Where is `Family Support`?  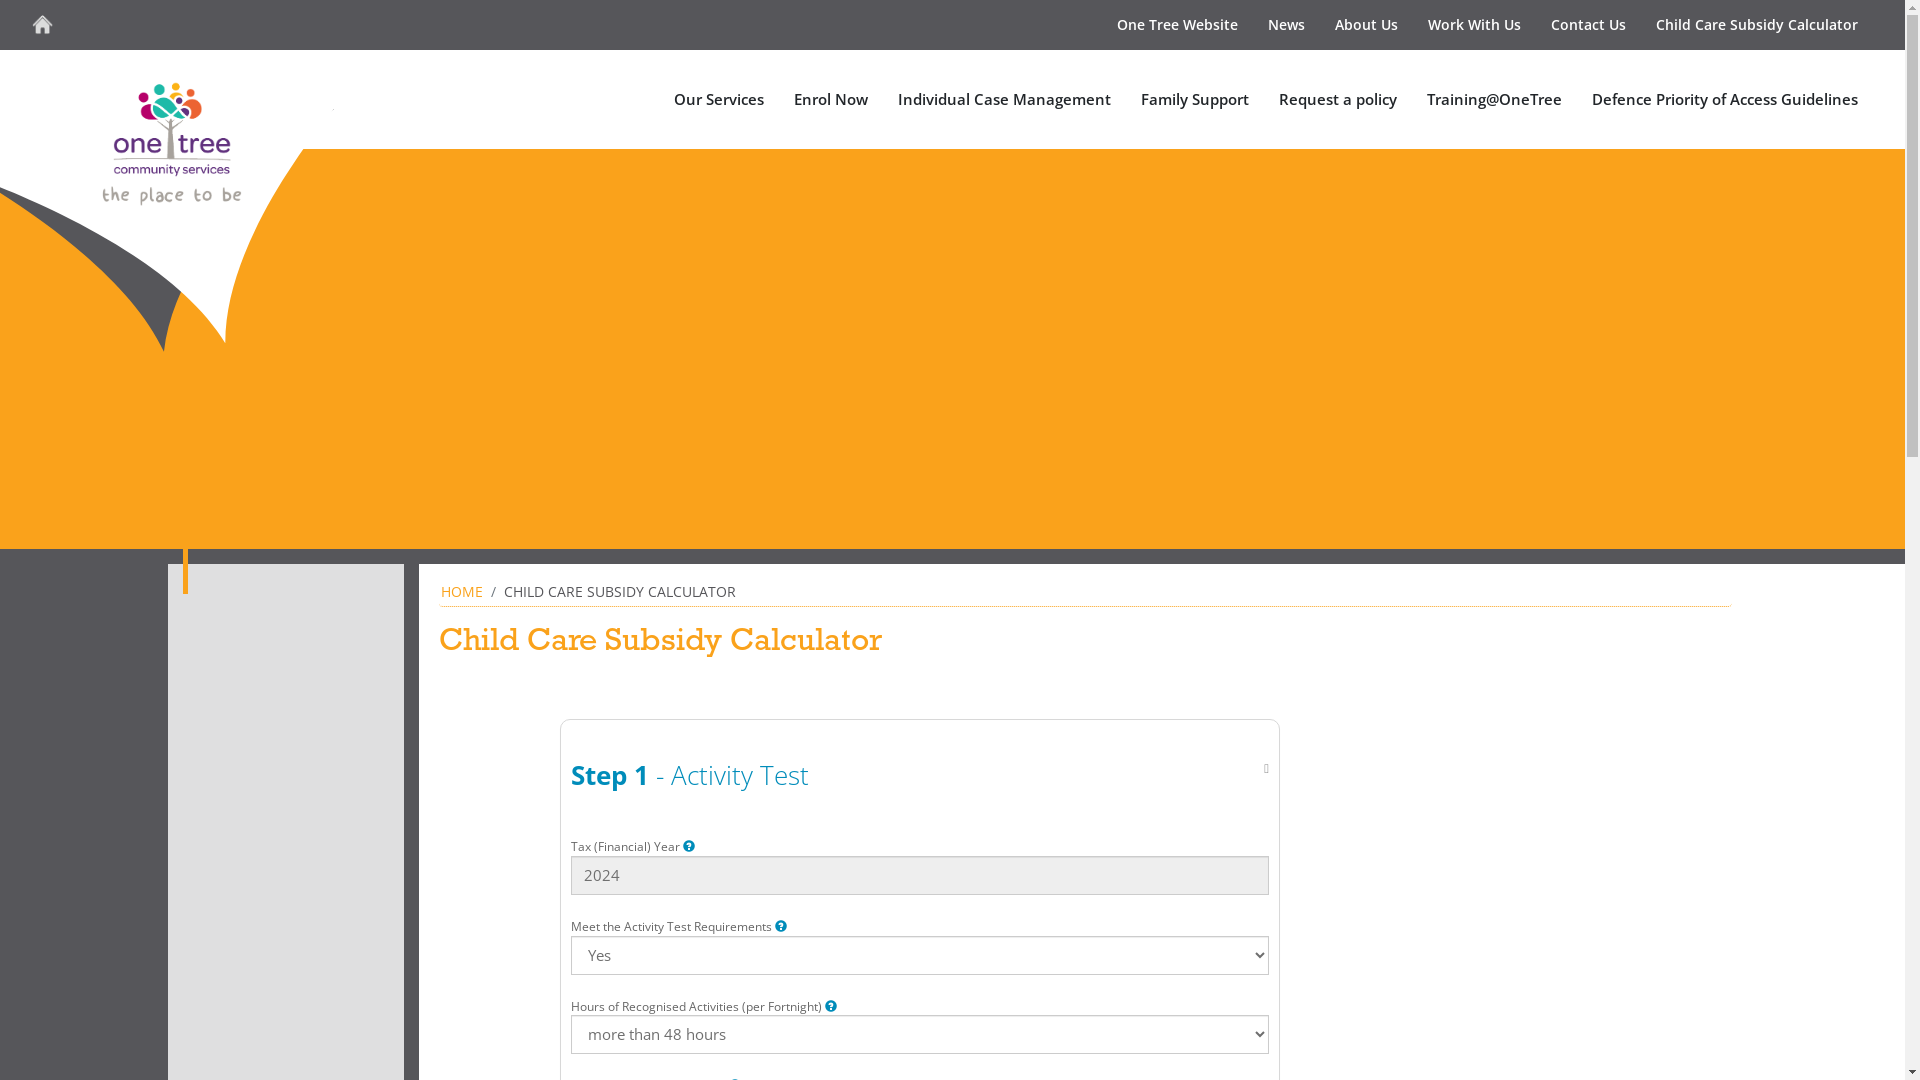
Family Support is located at coordinates (1195, 100).